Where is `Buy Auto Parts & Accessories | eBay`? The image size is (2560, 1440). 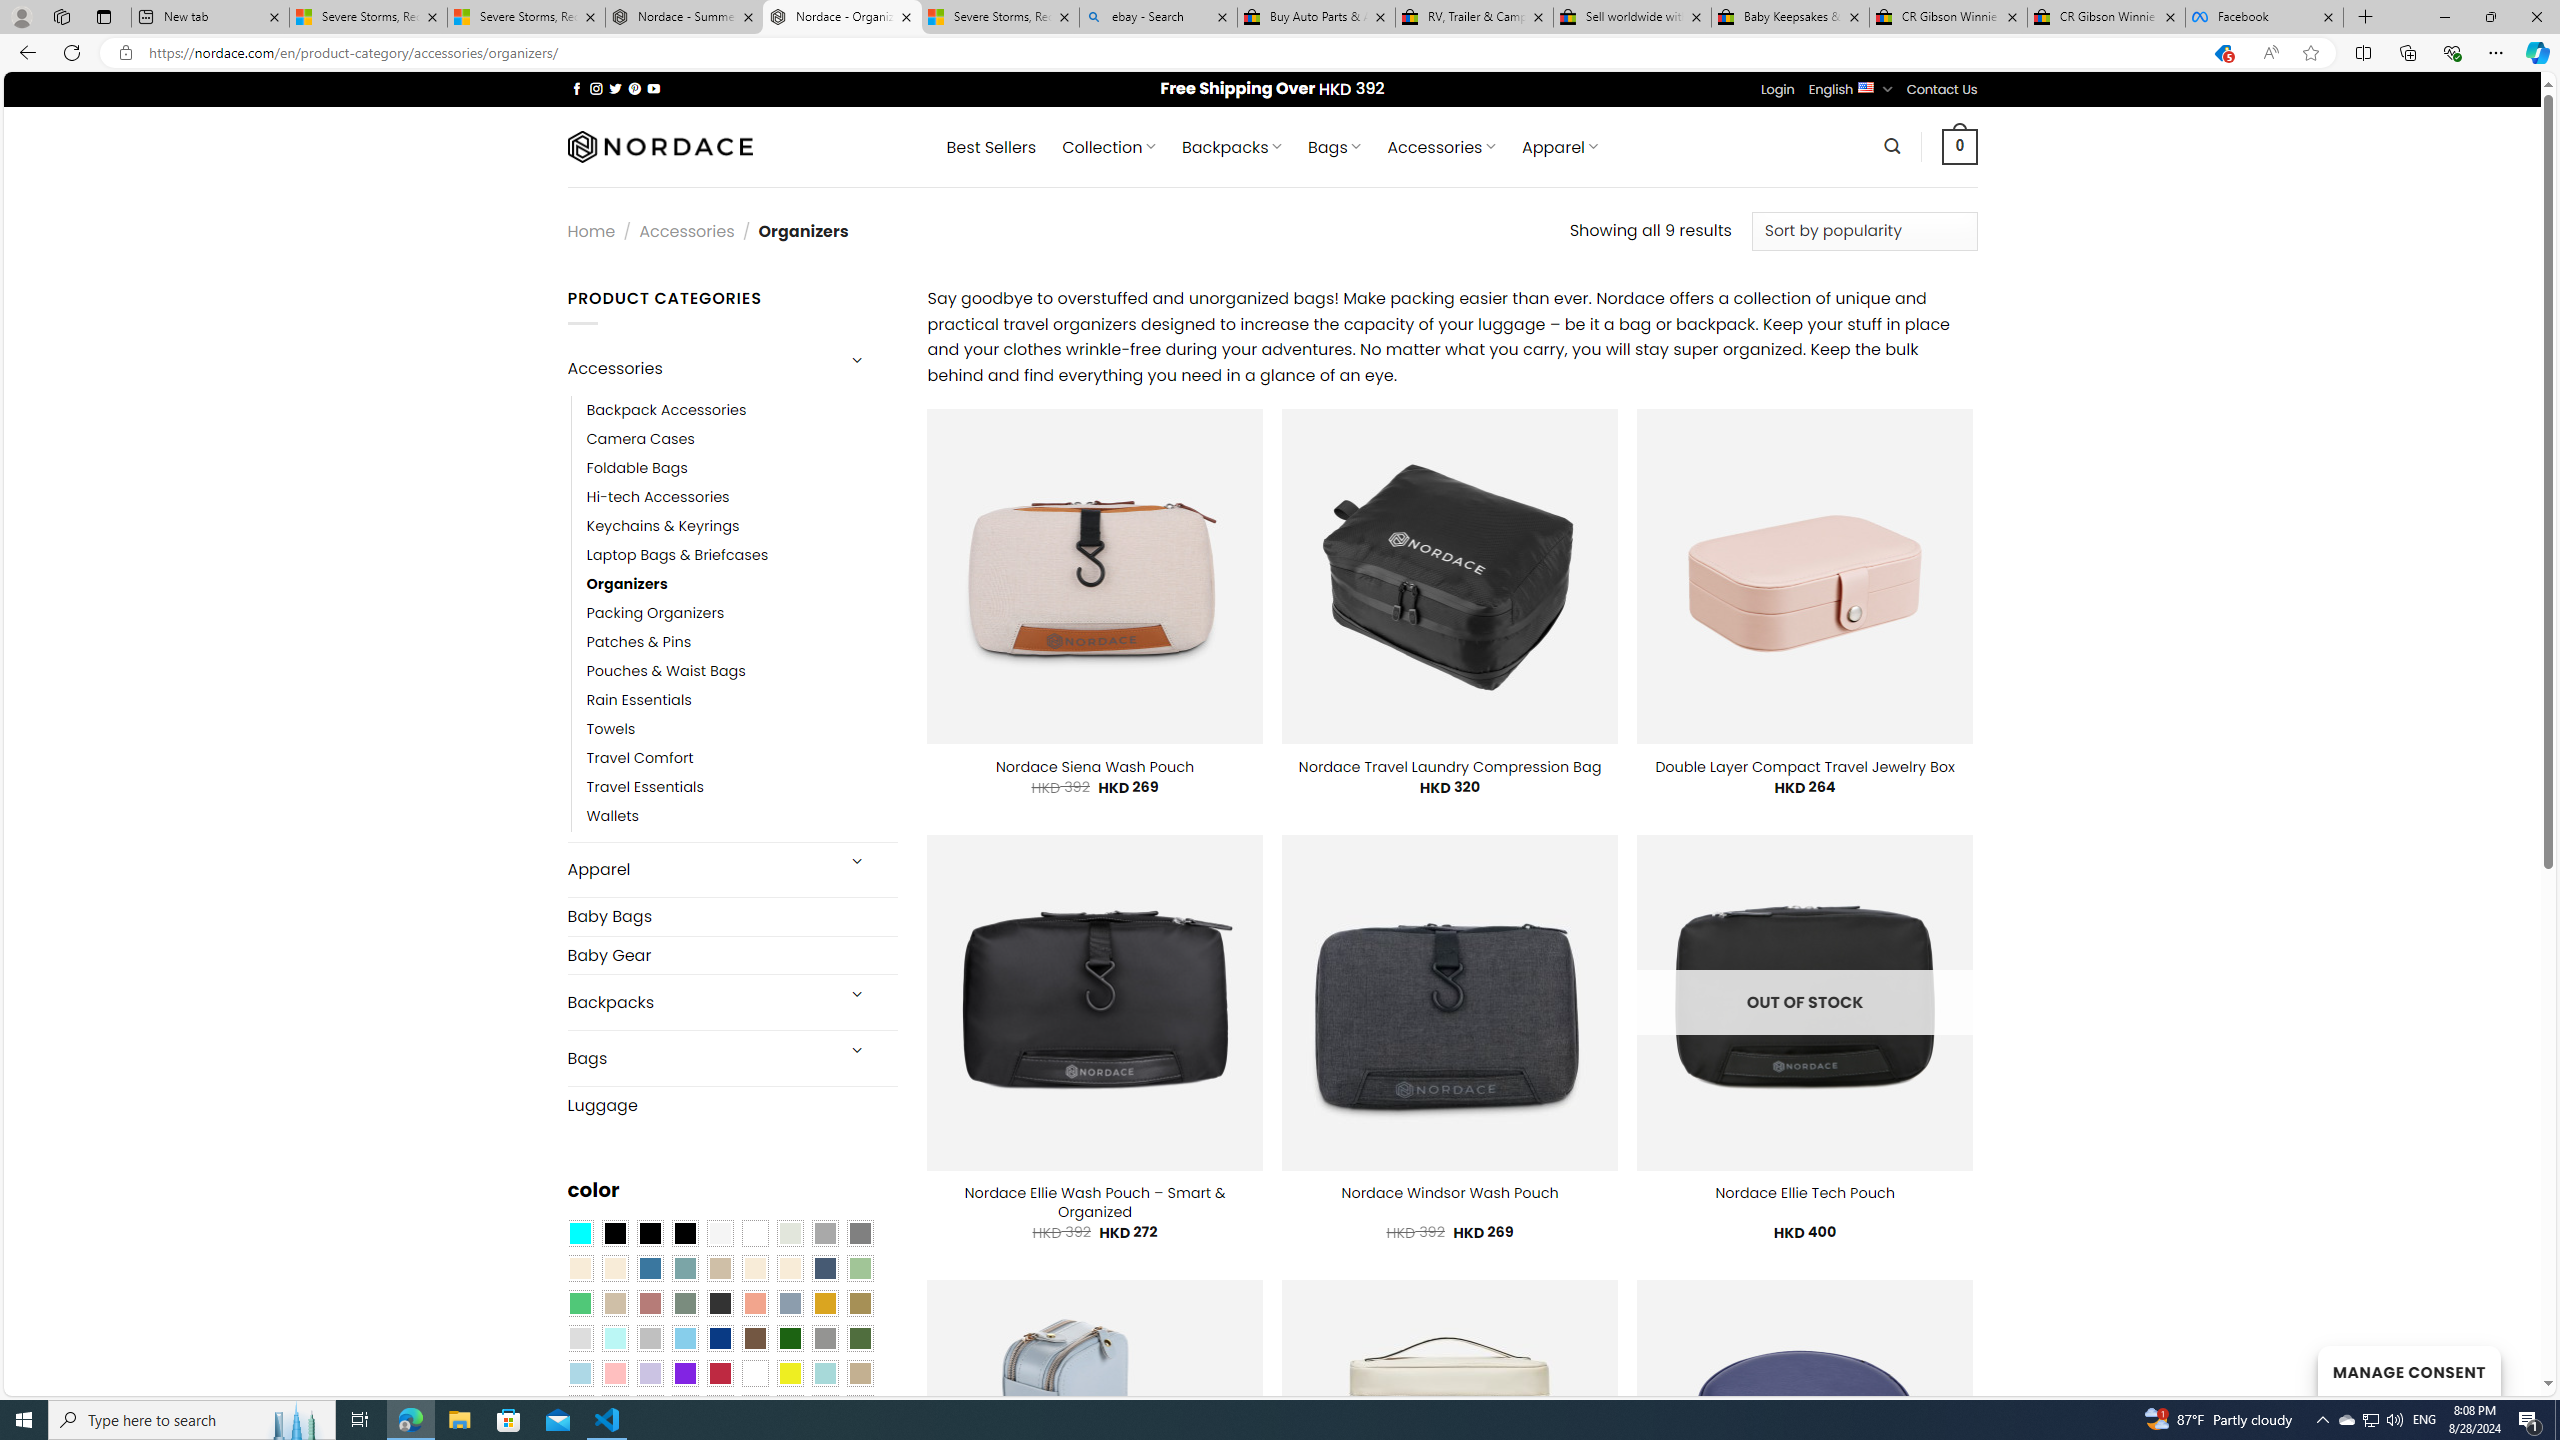 Buy Auto Parts & Accessories | eBay is located at coordinates (1315, 17).